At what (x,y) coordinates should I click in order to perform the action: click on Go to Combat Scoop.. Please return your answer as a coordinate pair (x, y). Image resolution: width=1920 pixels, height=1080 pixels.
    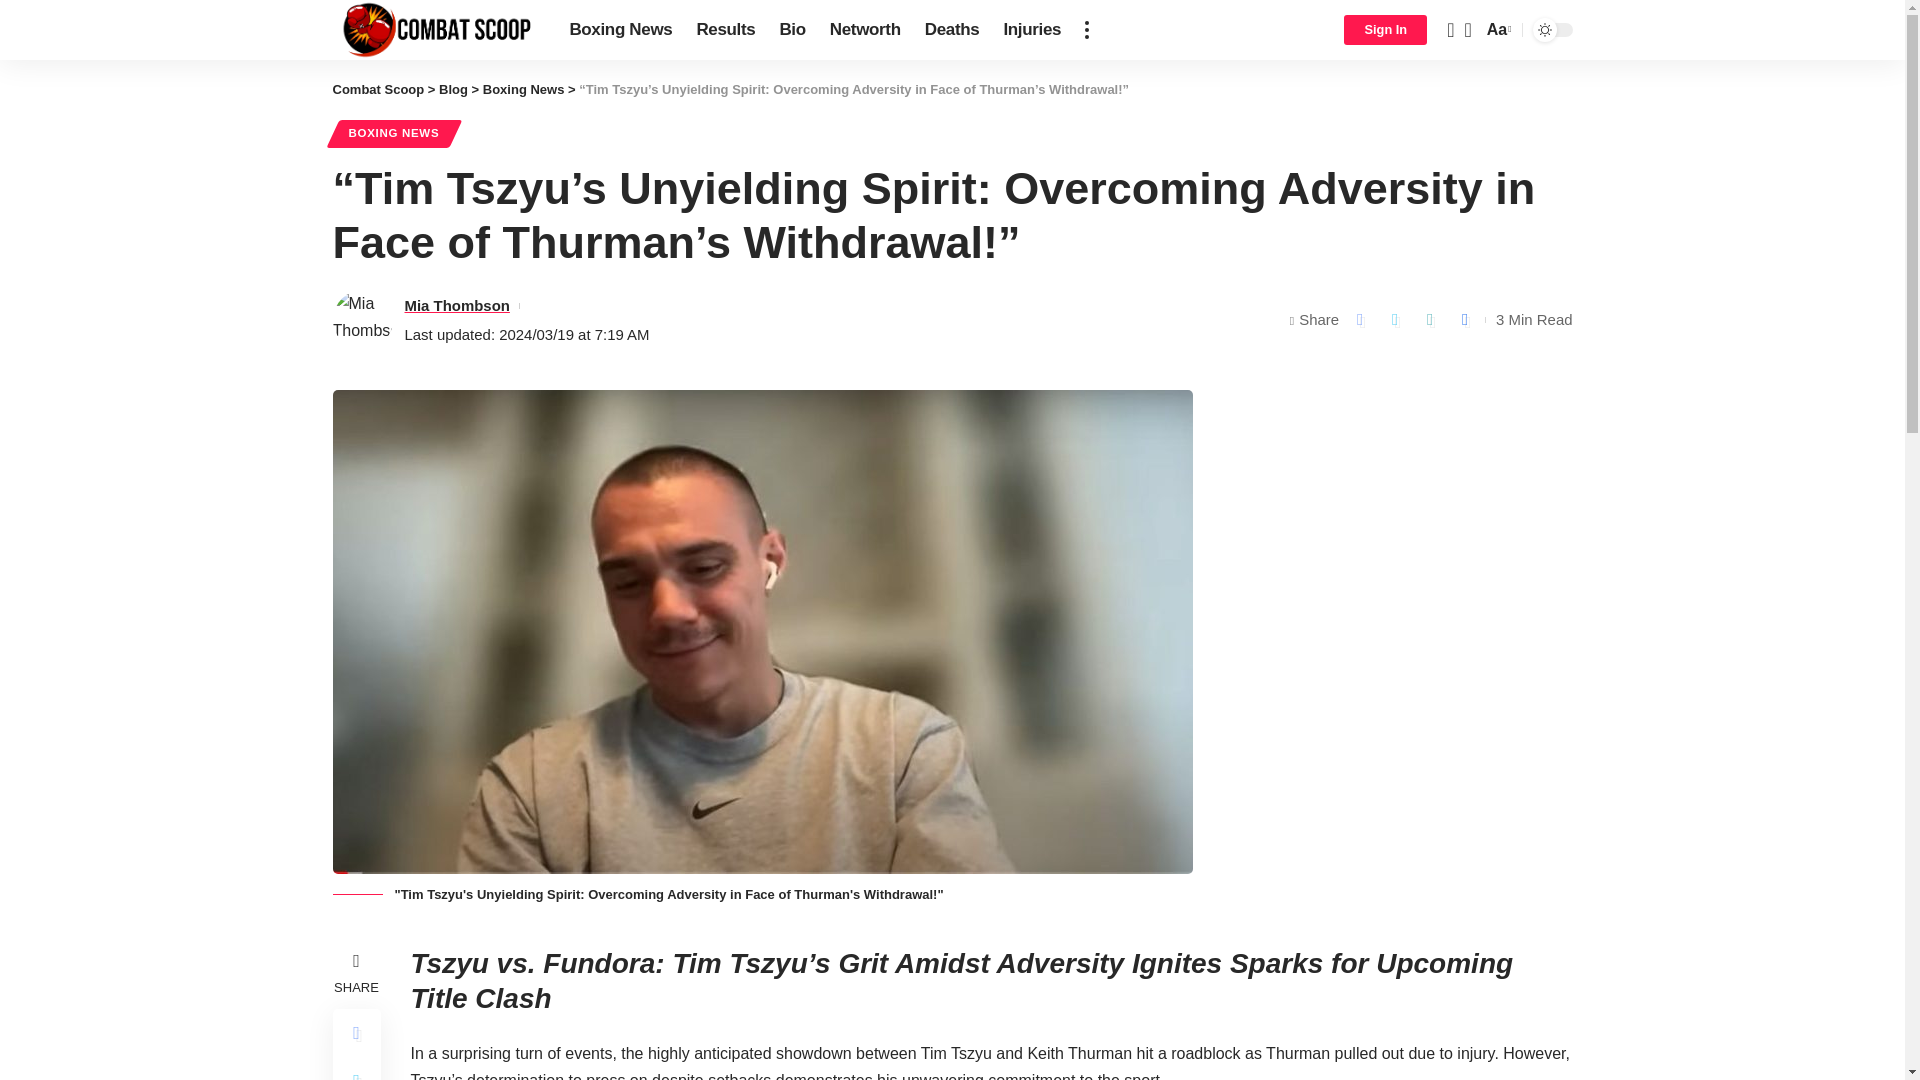
    Looking at the image, I should click on (378, 90).